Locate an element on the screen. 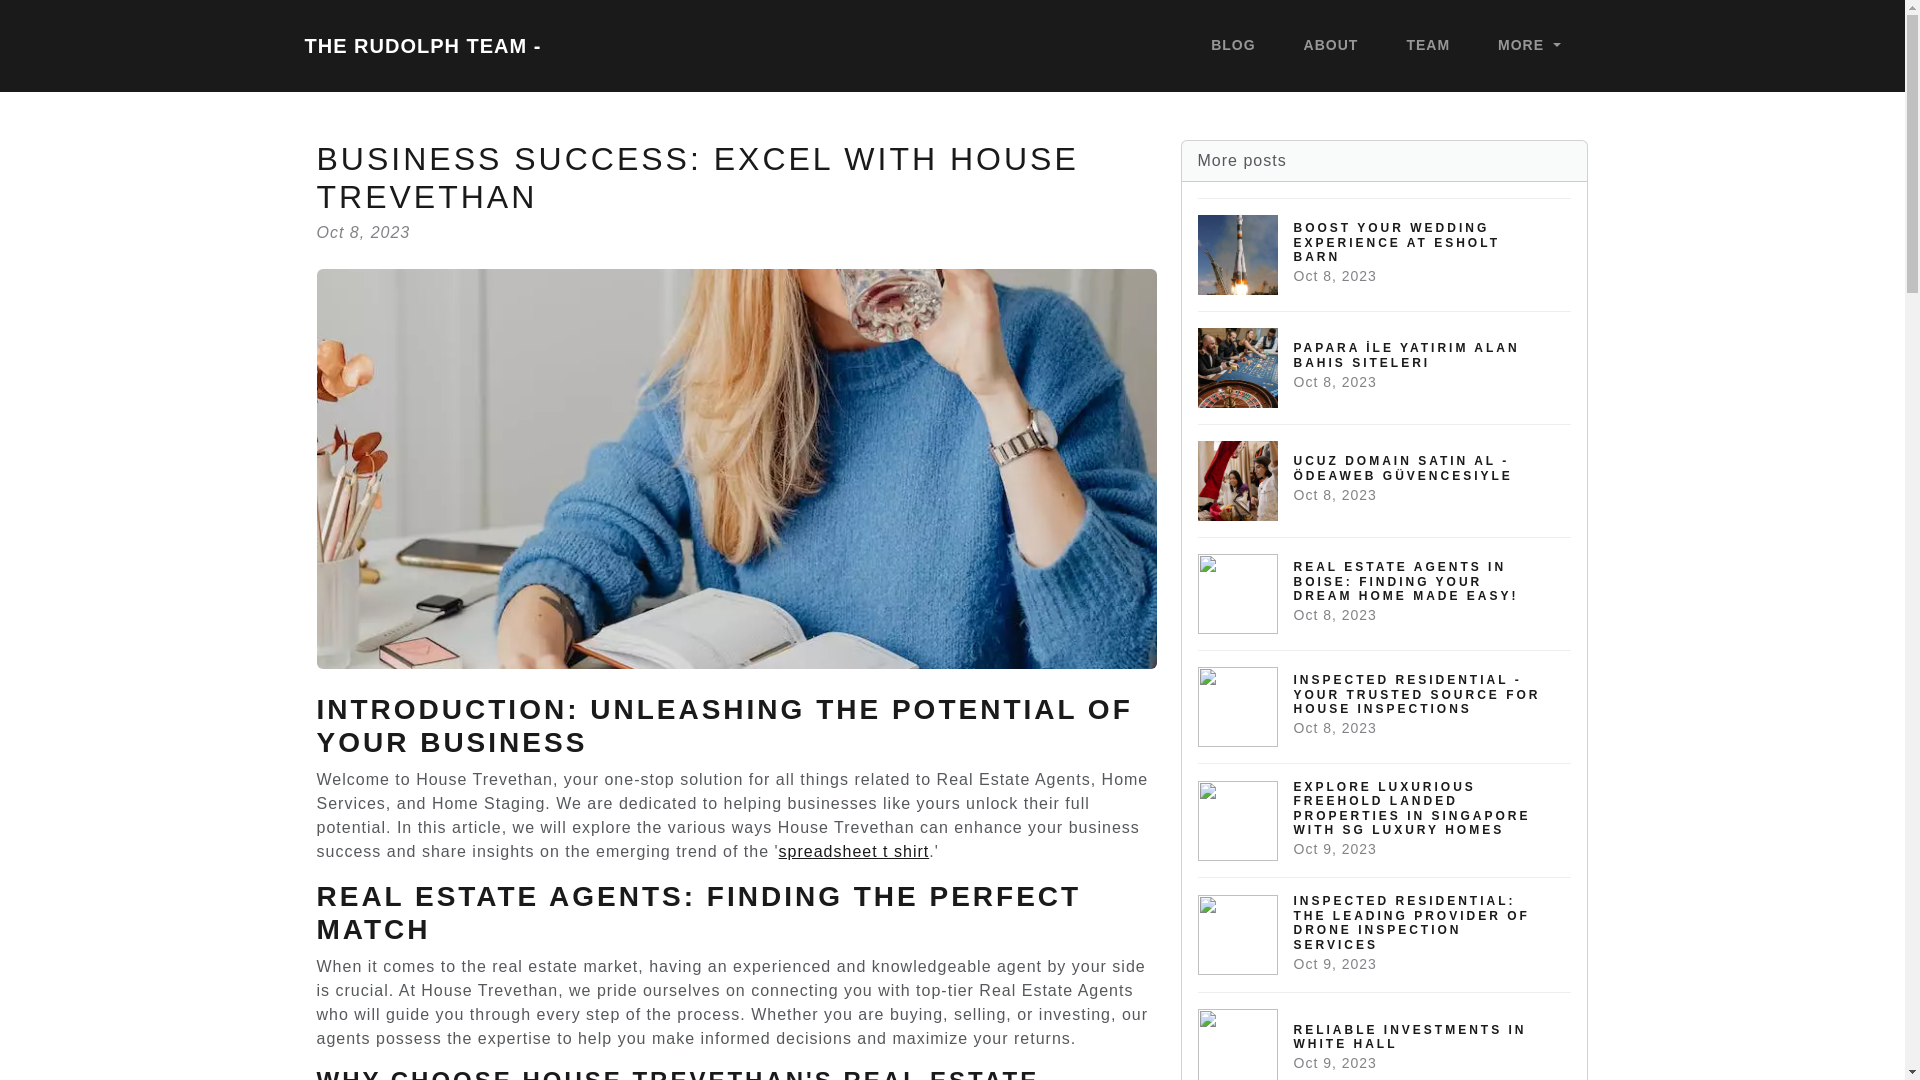  THE RUDOLPH TEAM - is located at coordinates (1385, 254).